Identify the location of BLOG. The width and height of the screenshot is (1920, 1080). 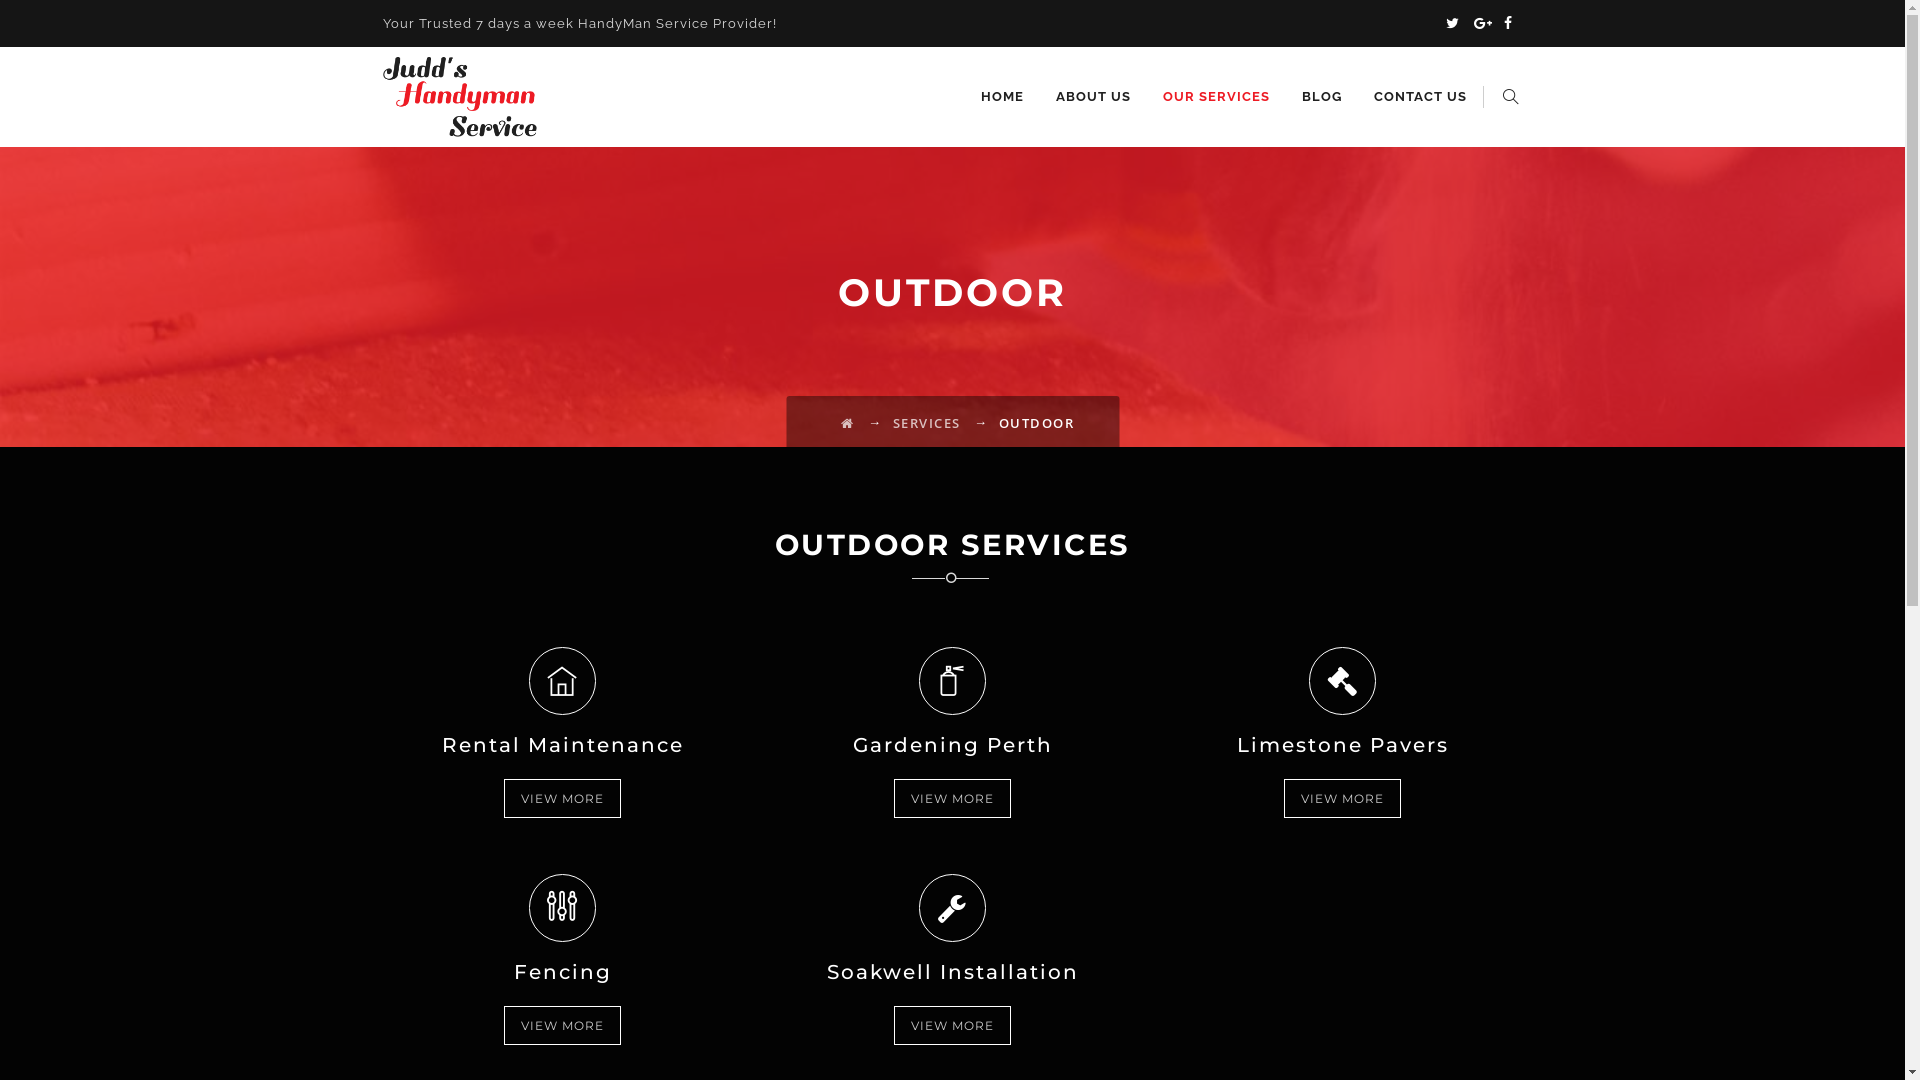
(1322, 97).